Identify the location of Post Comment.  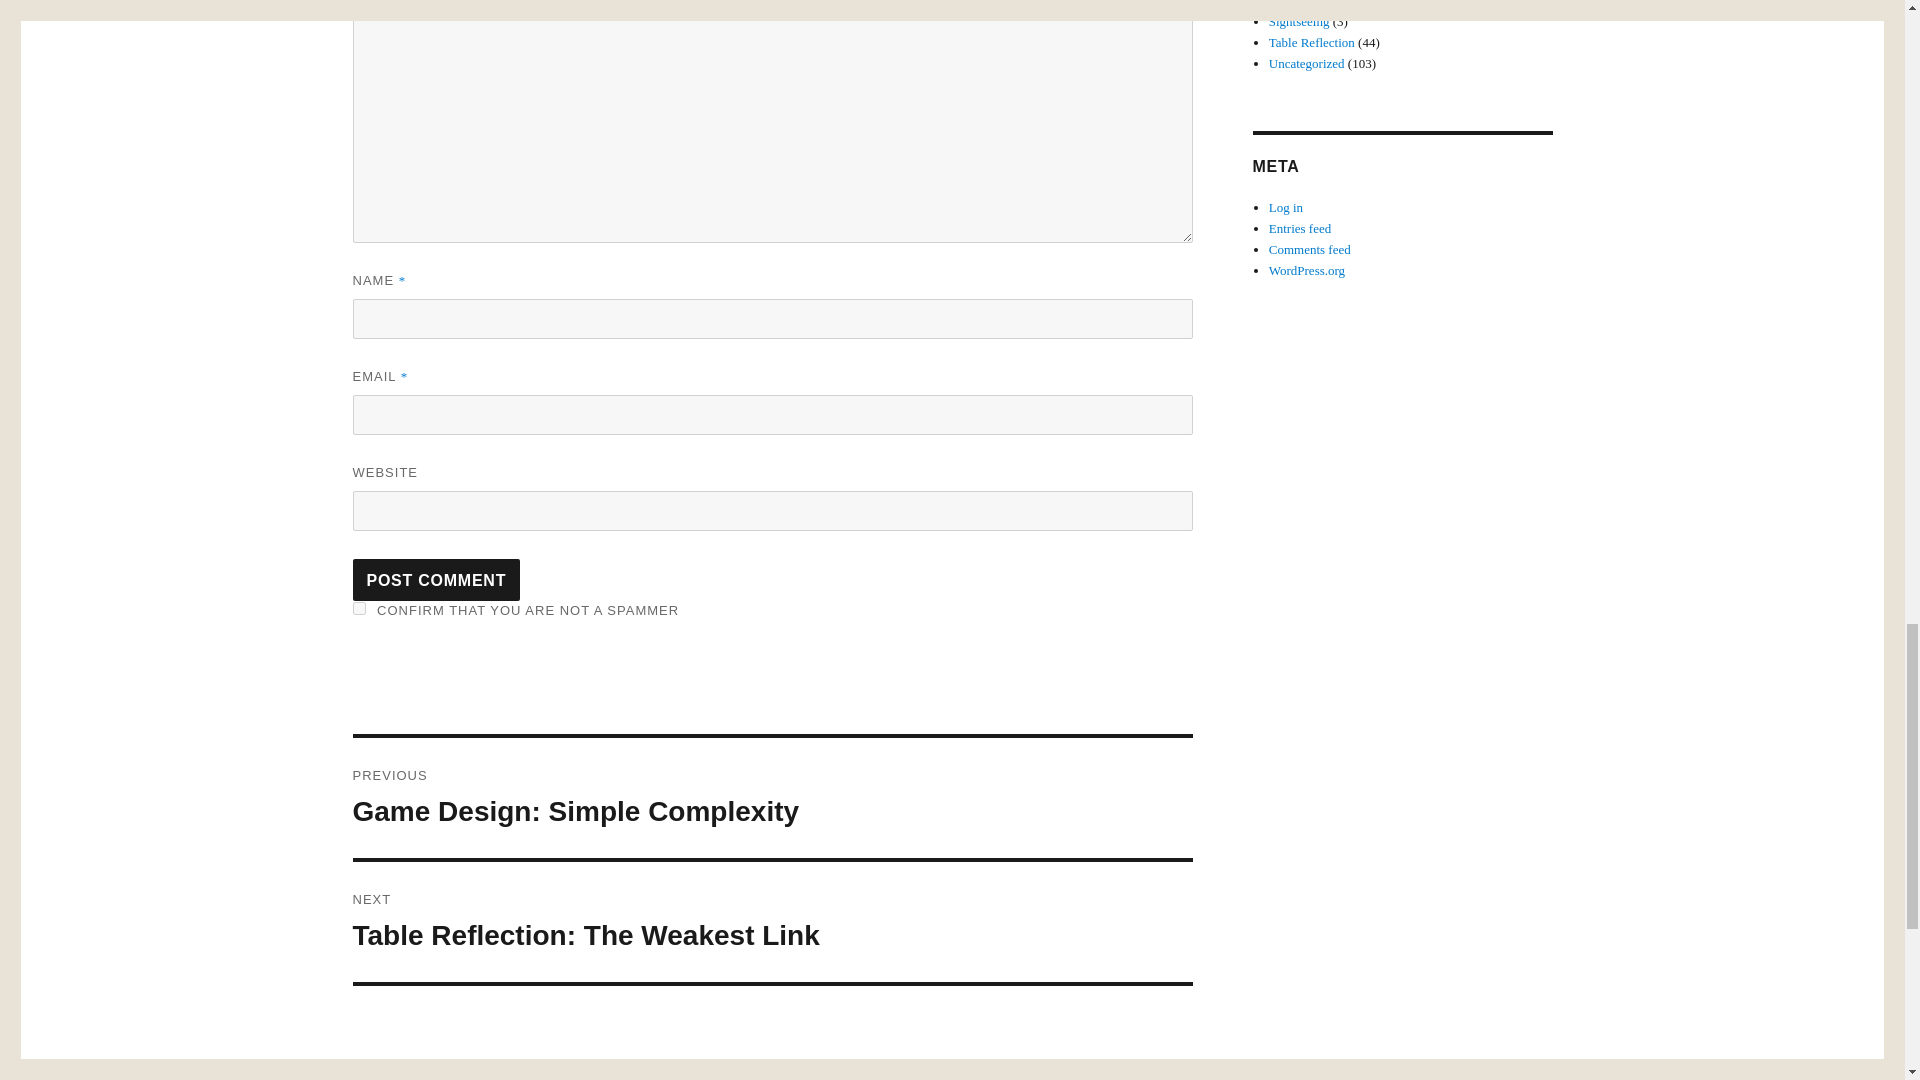
(436, 580).